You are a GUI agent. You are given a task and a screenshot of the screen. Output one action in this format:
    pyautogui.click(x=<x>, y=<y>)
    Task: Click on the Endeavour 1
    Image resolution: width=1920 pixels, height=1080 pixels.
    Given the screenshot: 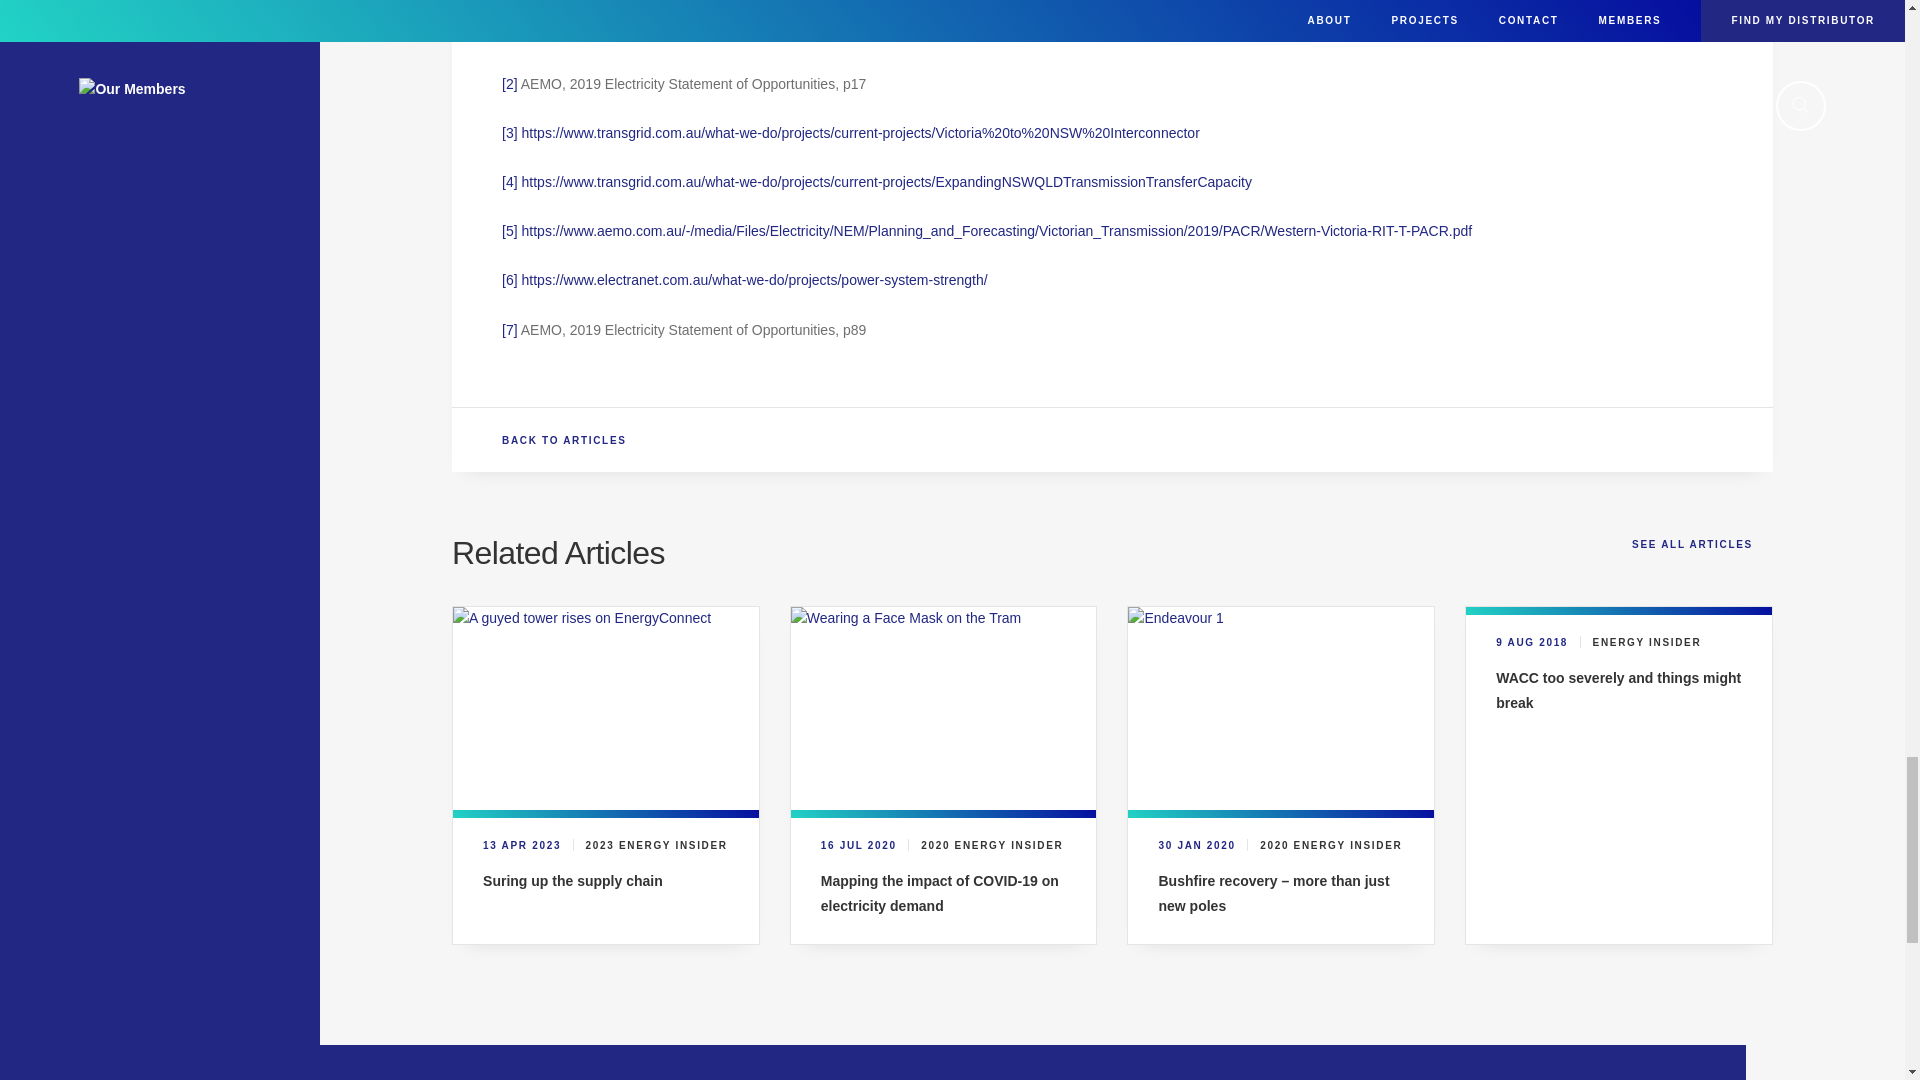 What is the action you would take?
    pyautogui.click(x=1281, y=708)
    